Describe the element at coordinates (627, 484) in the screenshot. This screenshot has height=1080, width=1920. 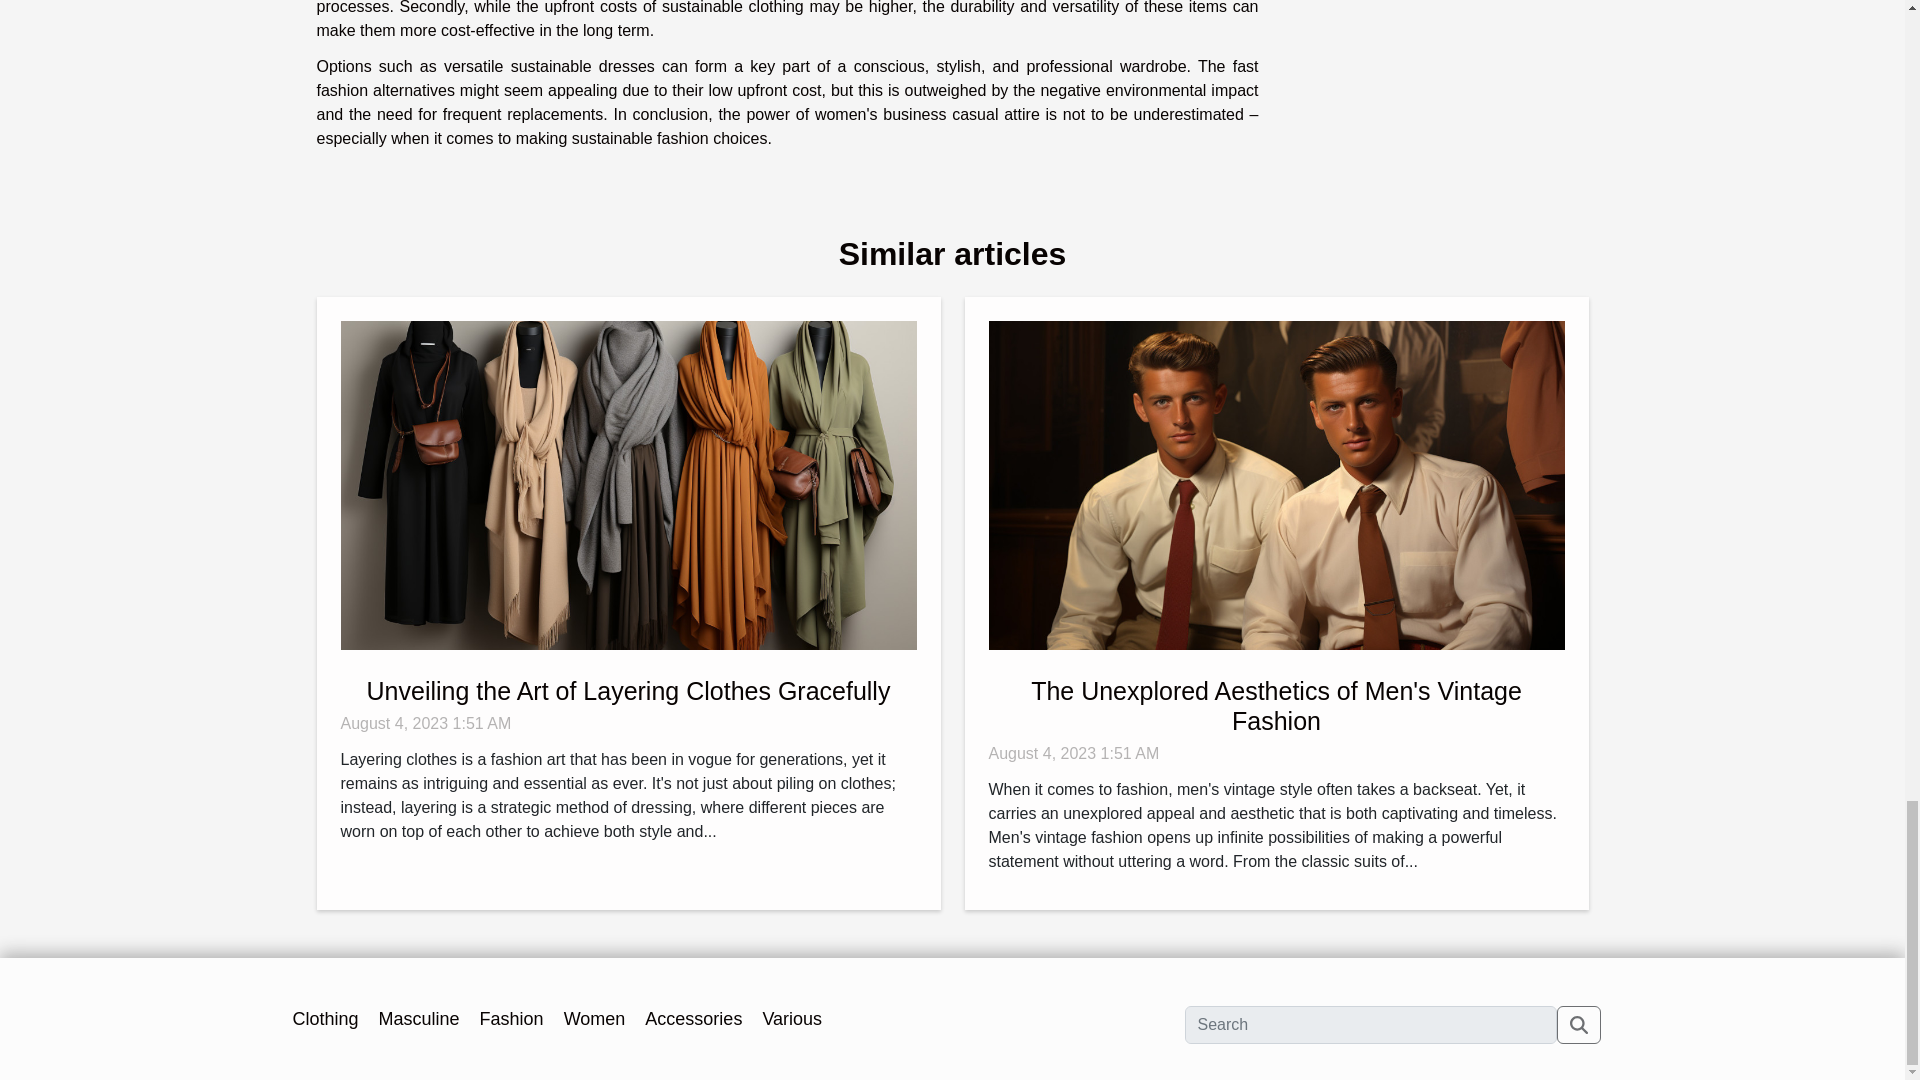
I see `Unveiling the Art of Layering Clothes Gracefully` at that location.